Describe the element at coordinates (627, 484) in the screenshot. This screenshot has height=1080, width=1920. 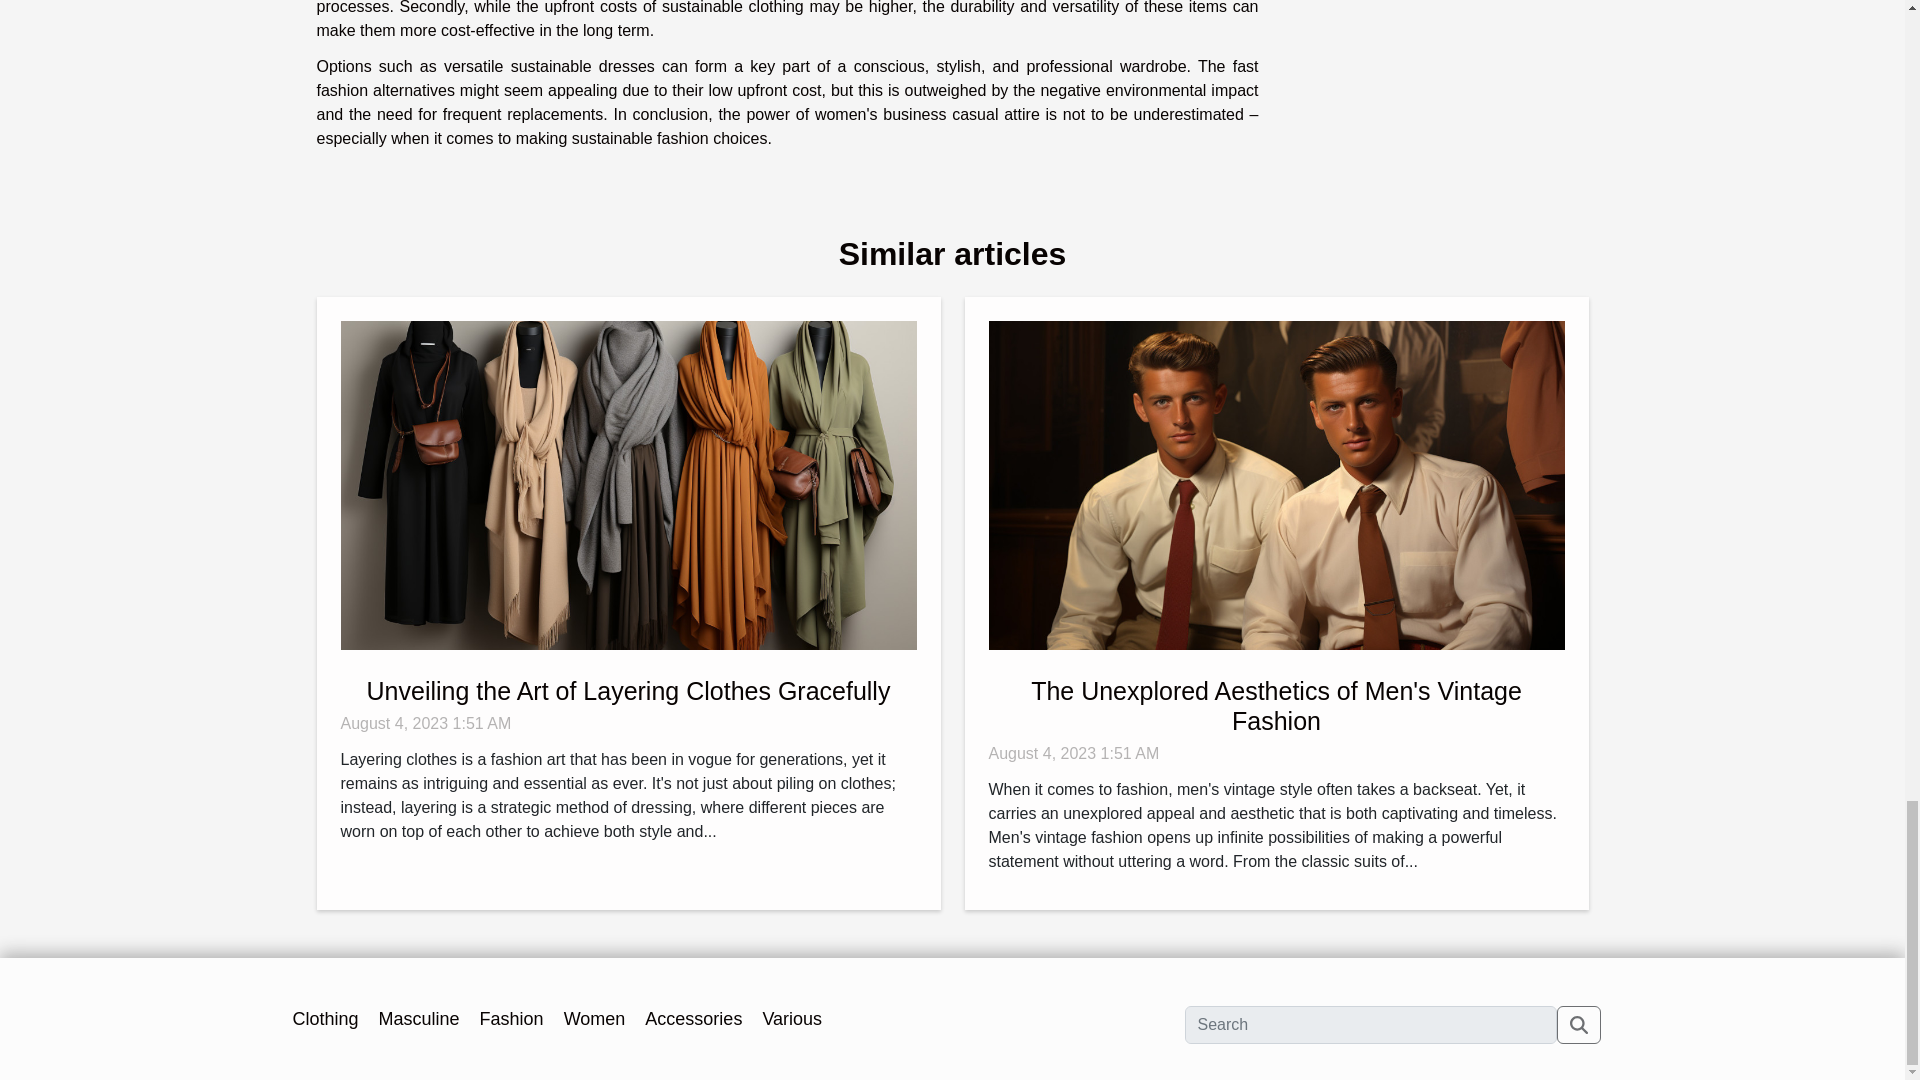
I see `Unveiling the Art of Layering Clothes Gracefully` at that location.